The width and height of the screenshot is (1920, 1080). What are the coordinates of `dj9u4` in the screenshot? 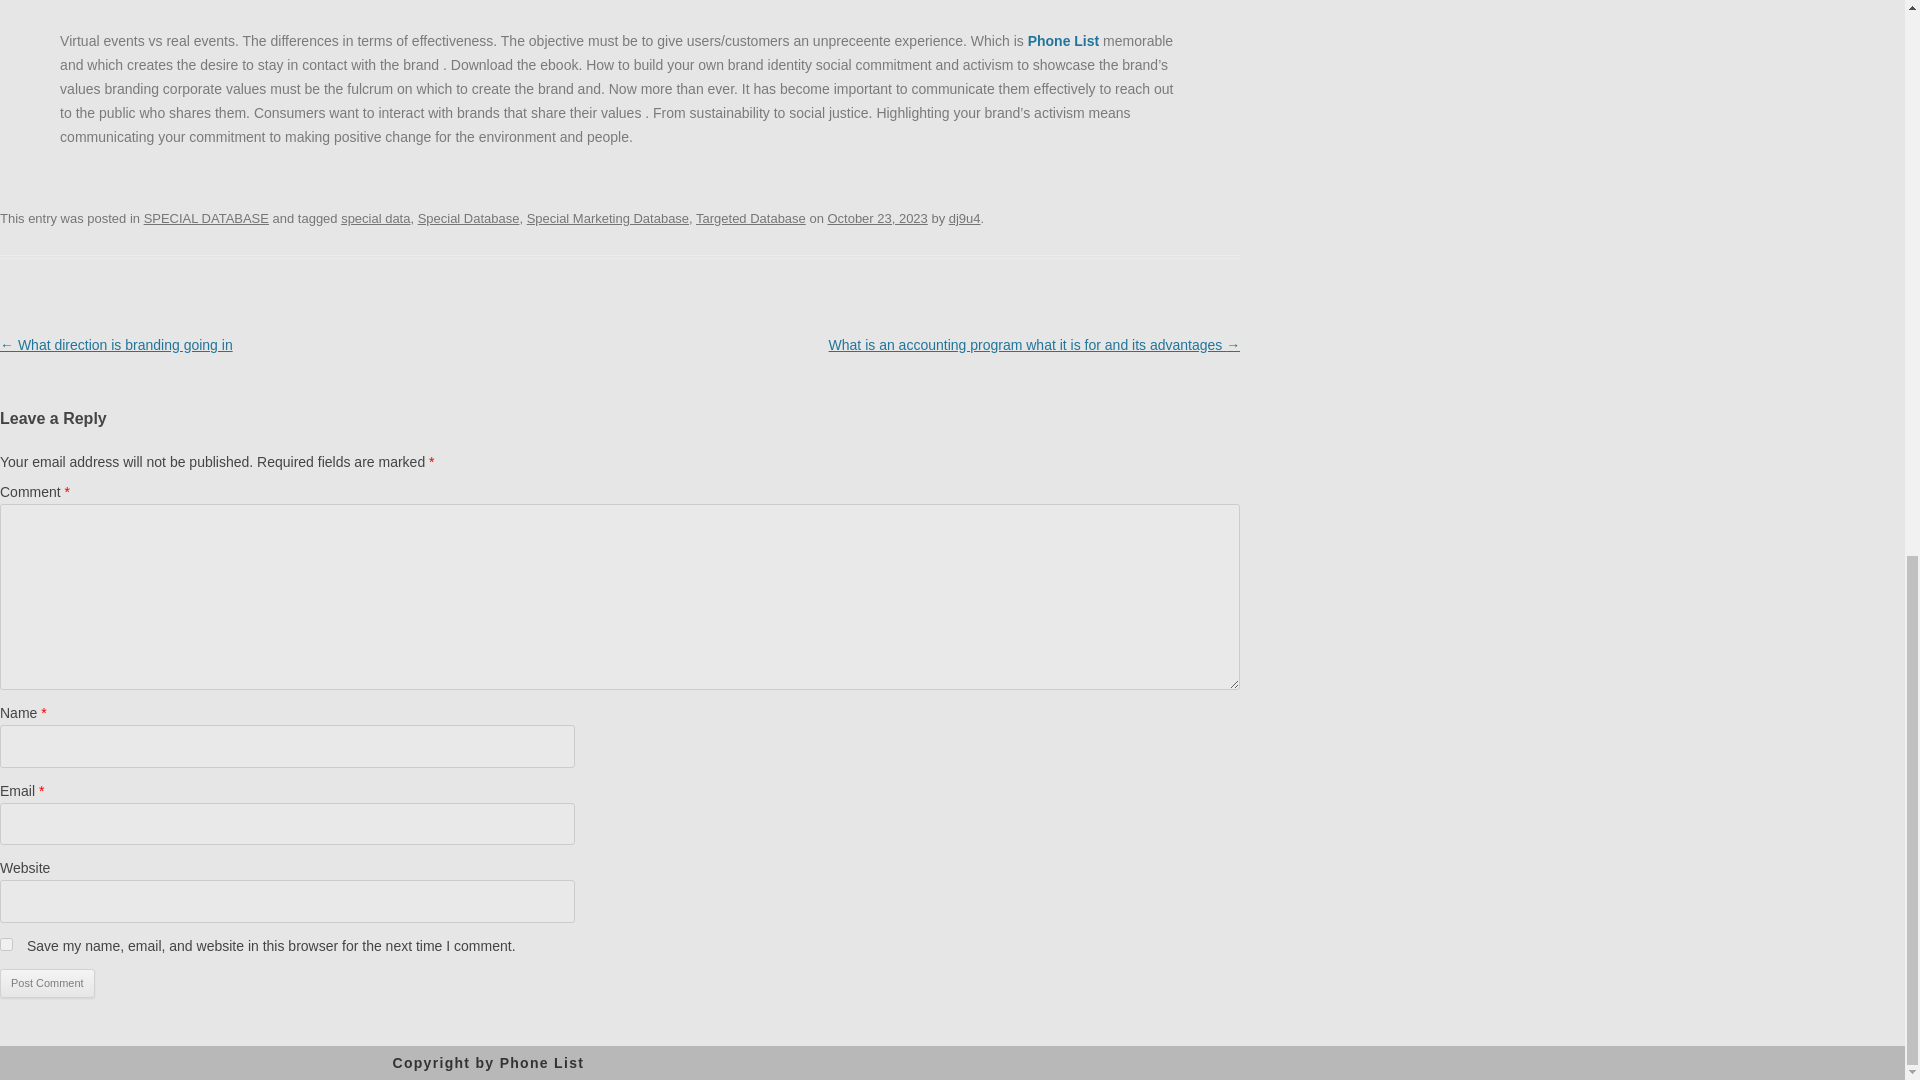 It's located at (964, 218).